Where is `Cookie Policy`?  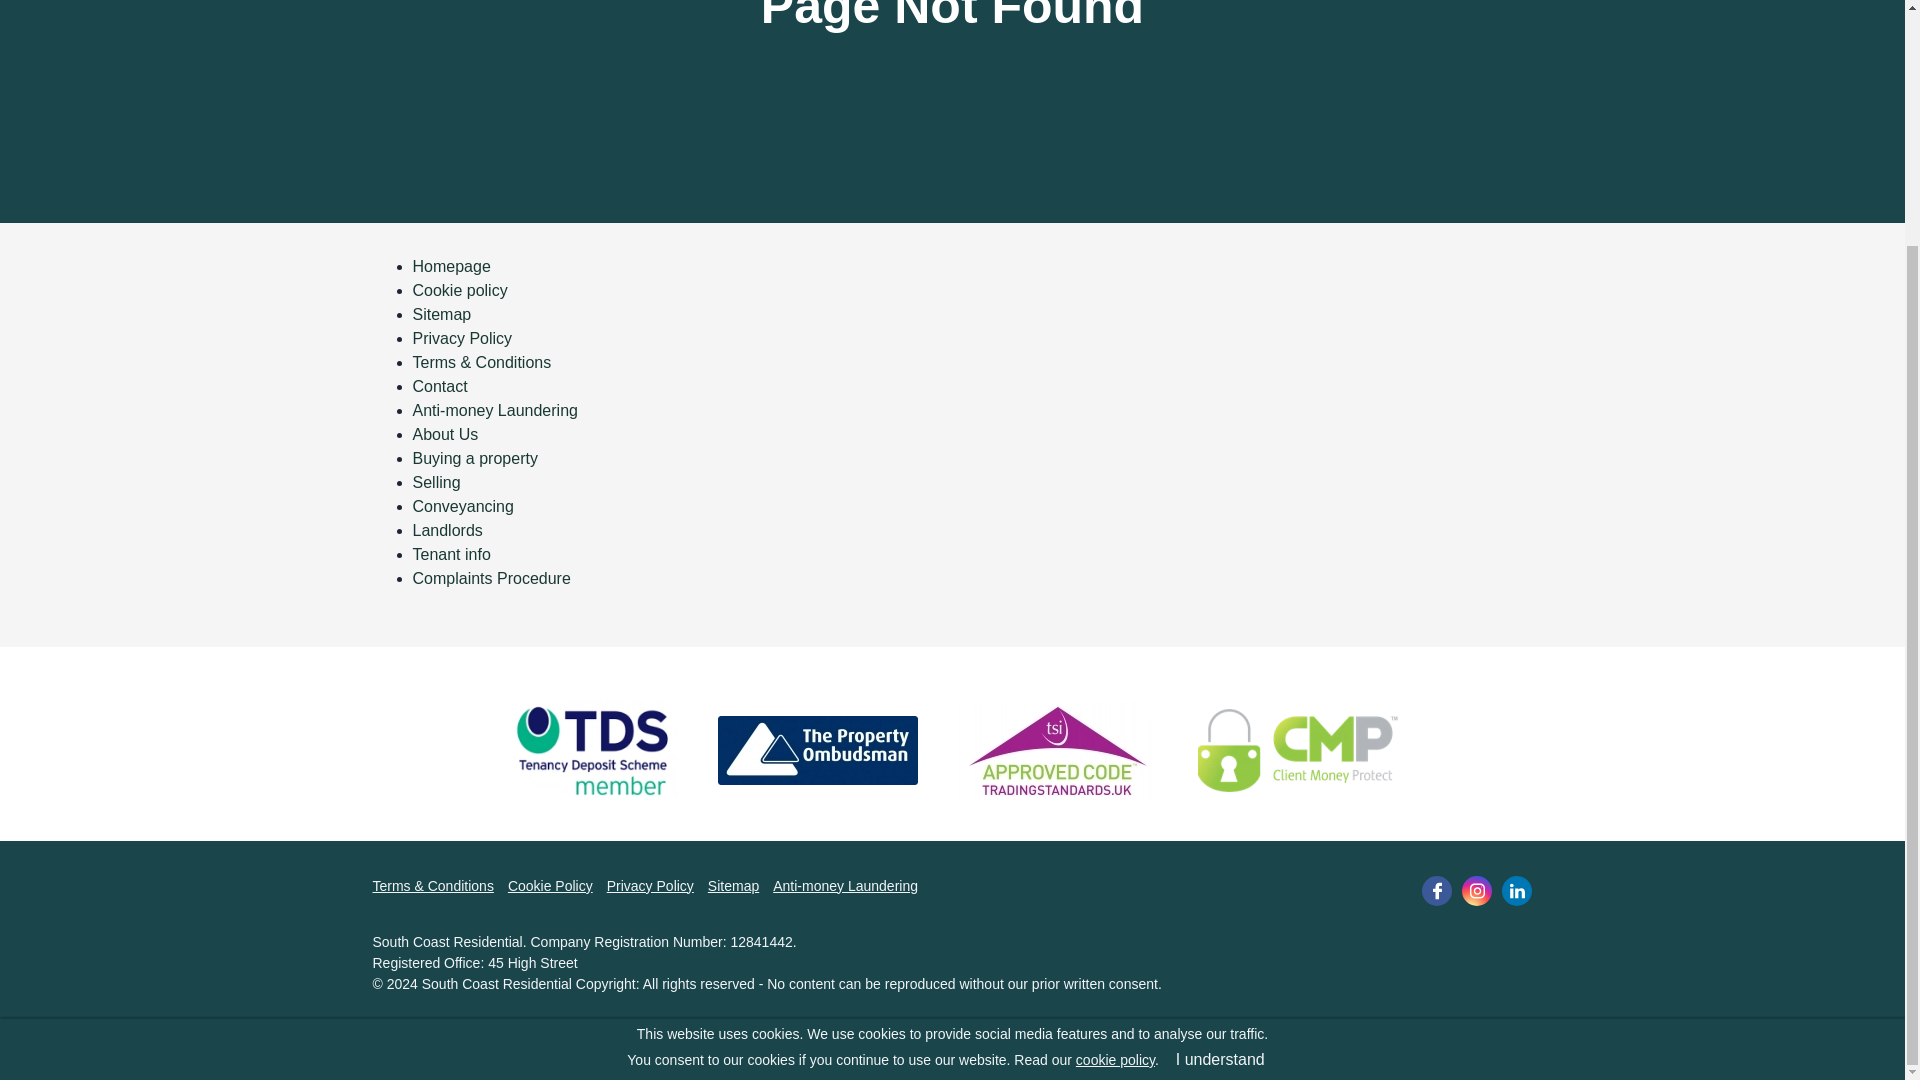 Cookie Policy is located at coordinates (550, 885).